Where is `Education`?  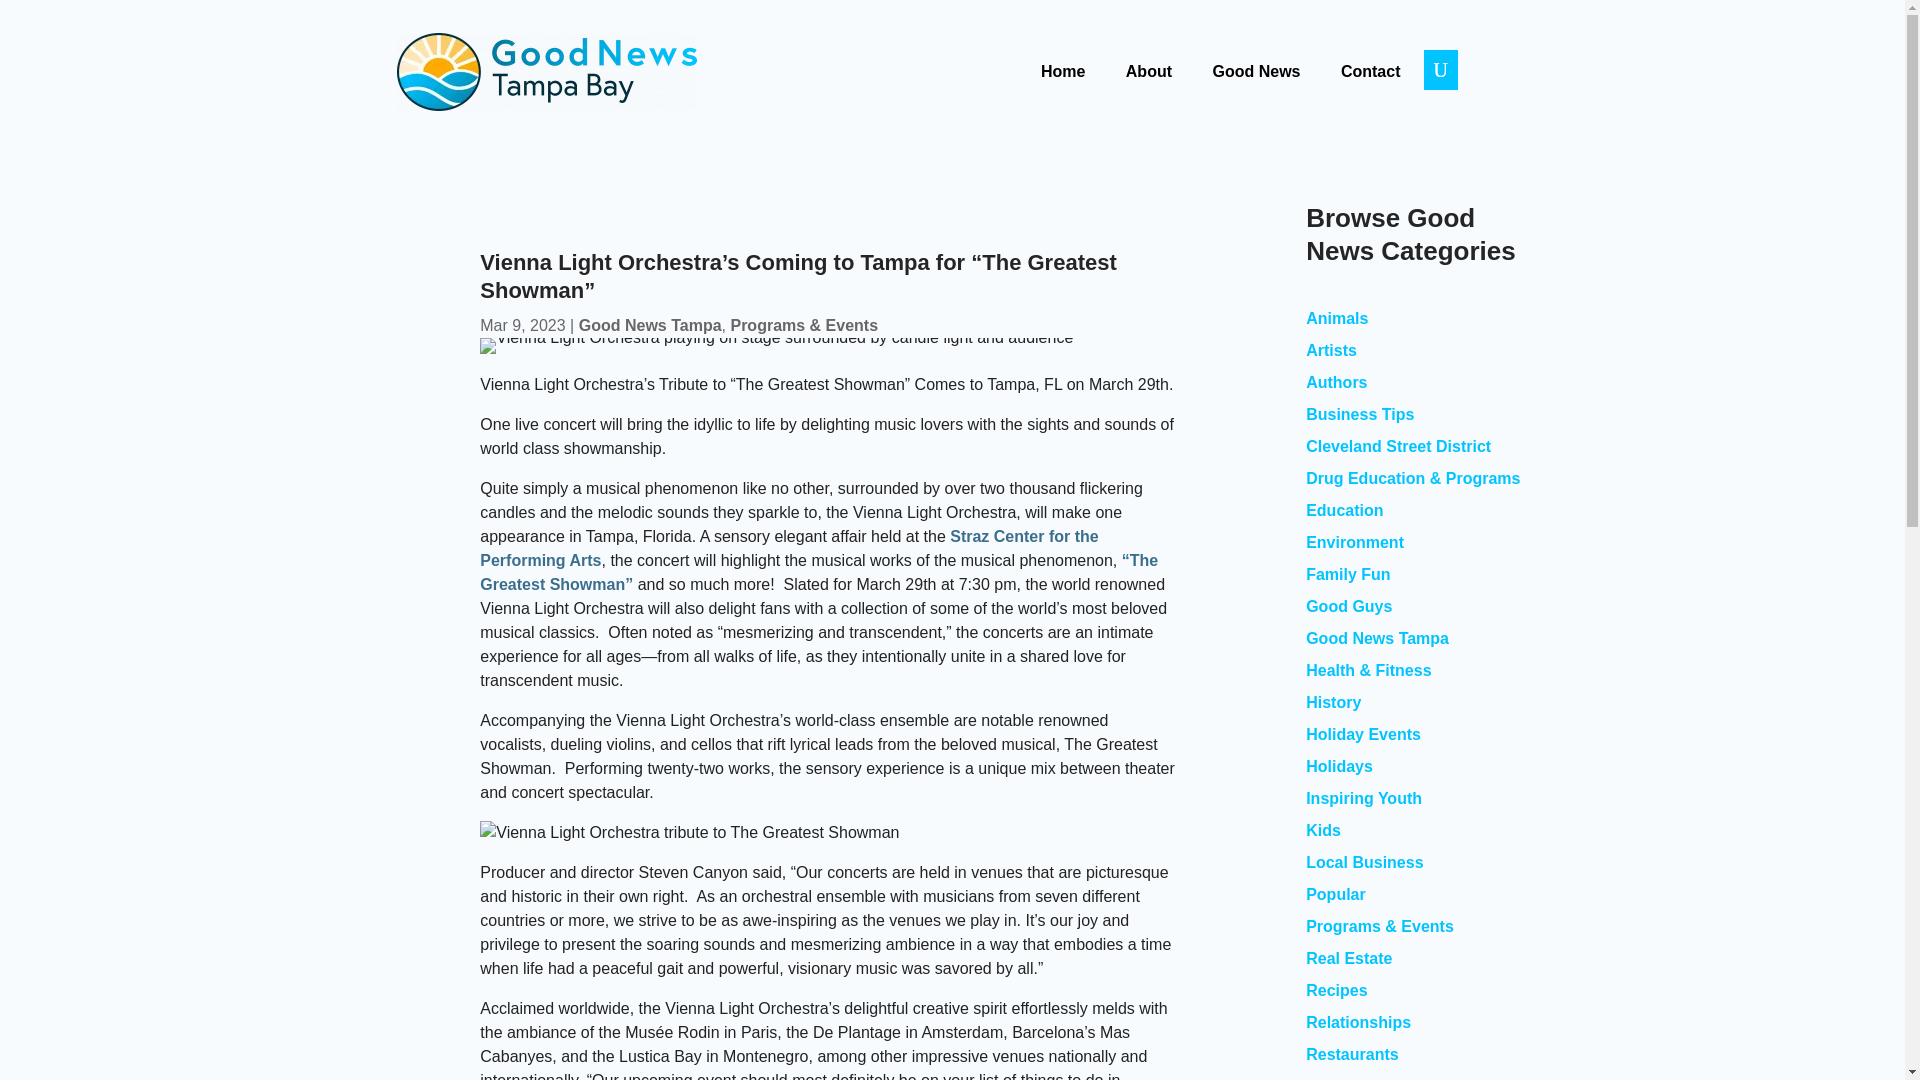 Education is located at coordinates (1344, 510).